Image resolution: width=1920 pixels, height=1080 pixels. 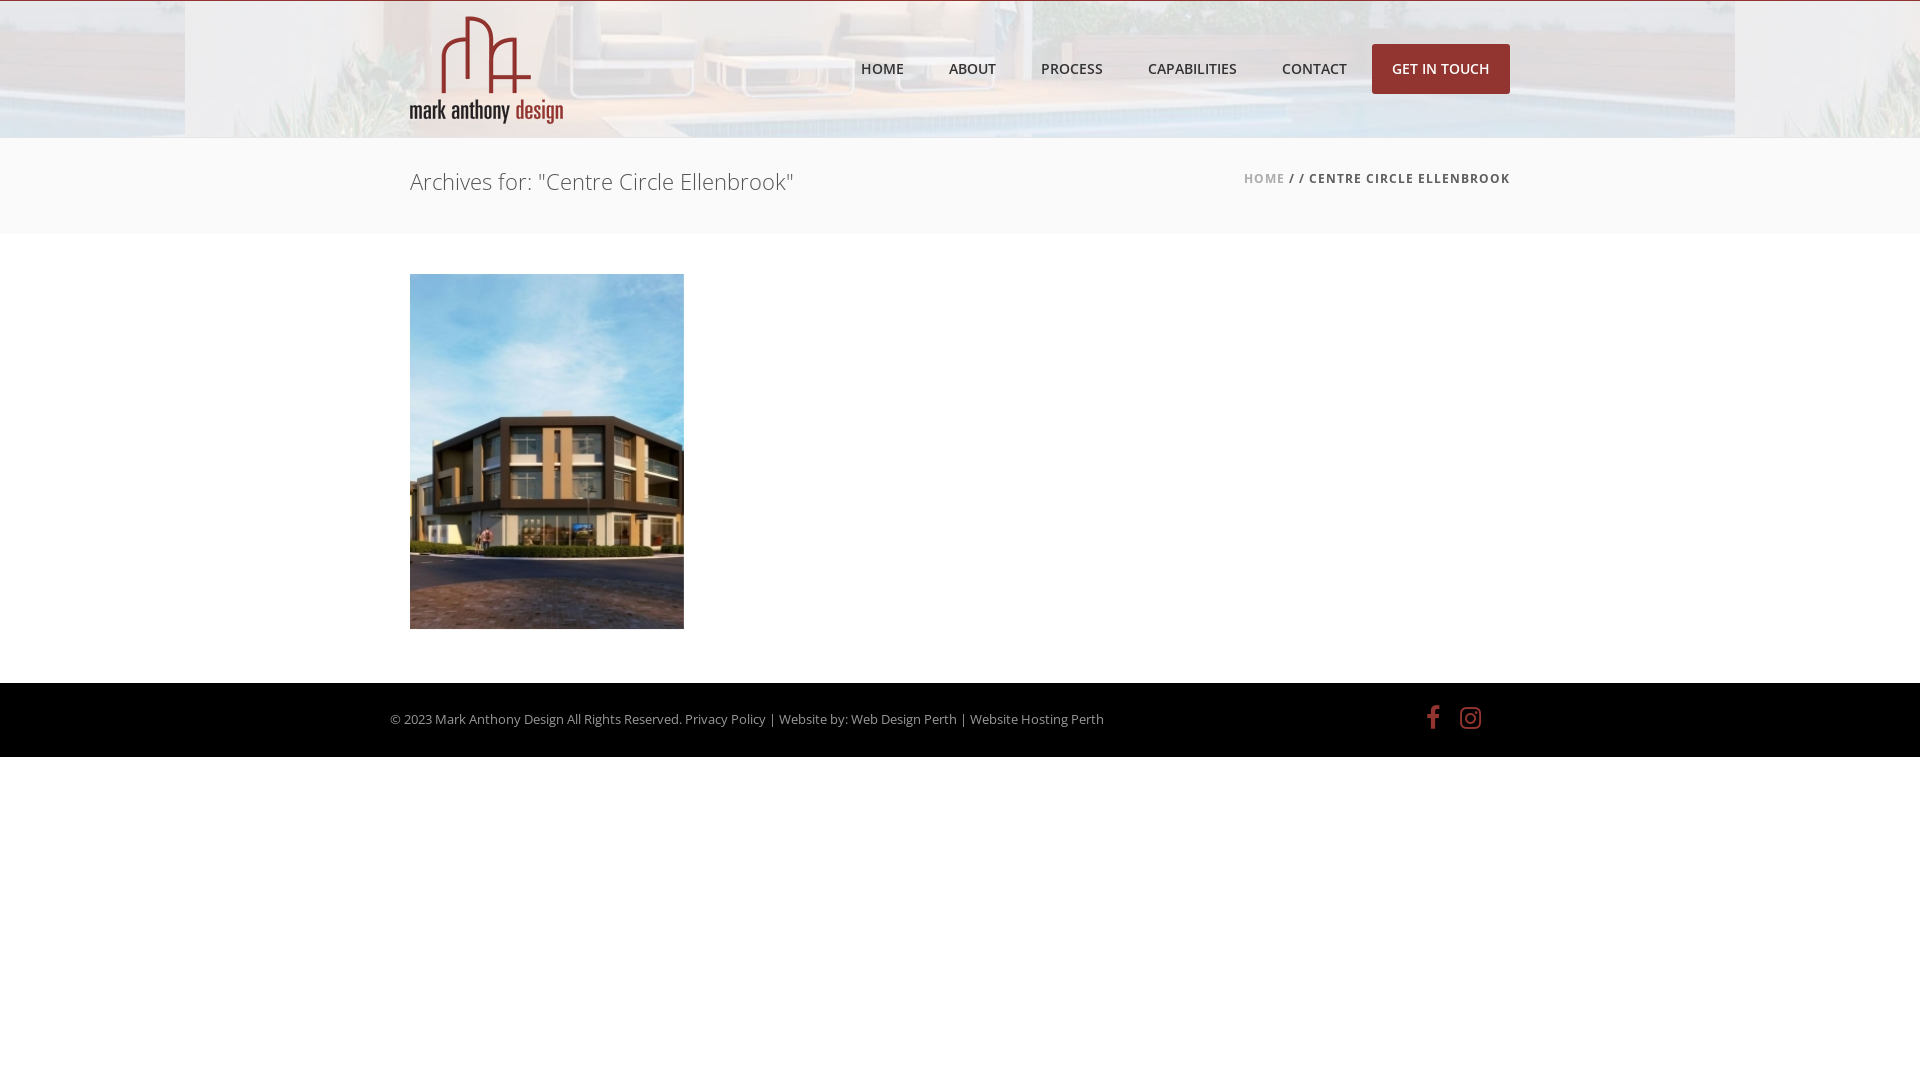 What do you see at coordinates (547, 452) in the screenshot?
I see `Centre Circle Ellenbrook` at bounding box center [547, 452].